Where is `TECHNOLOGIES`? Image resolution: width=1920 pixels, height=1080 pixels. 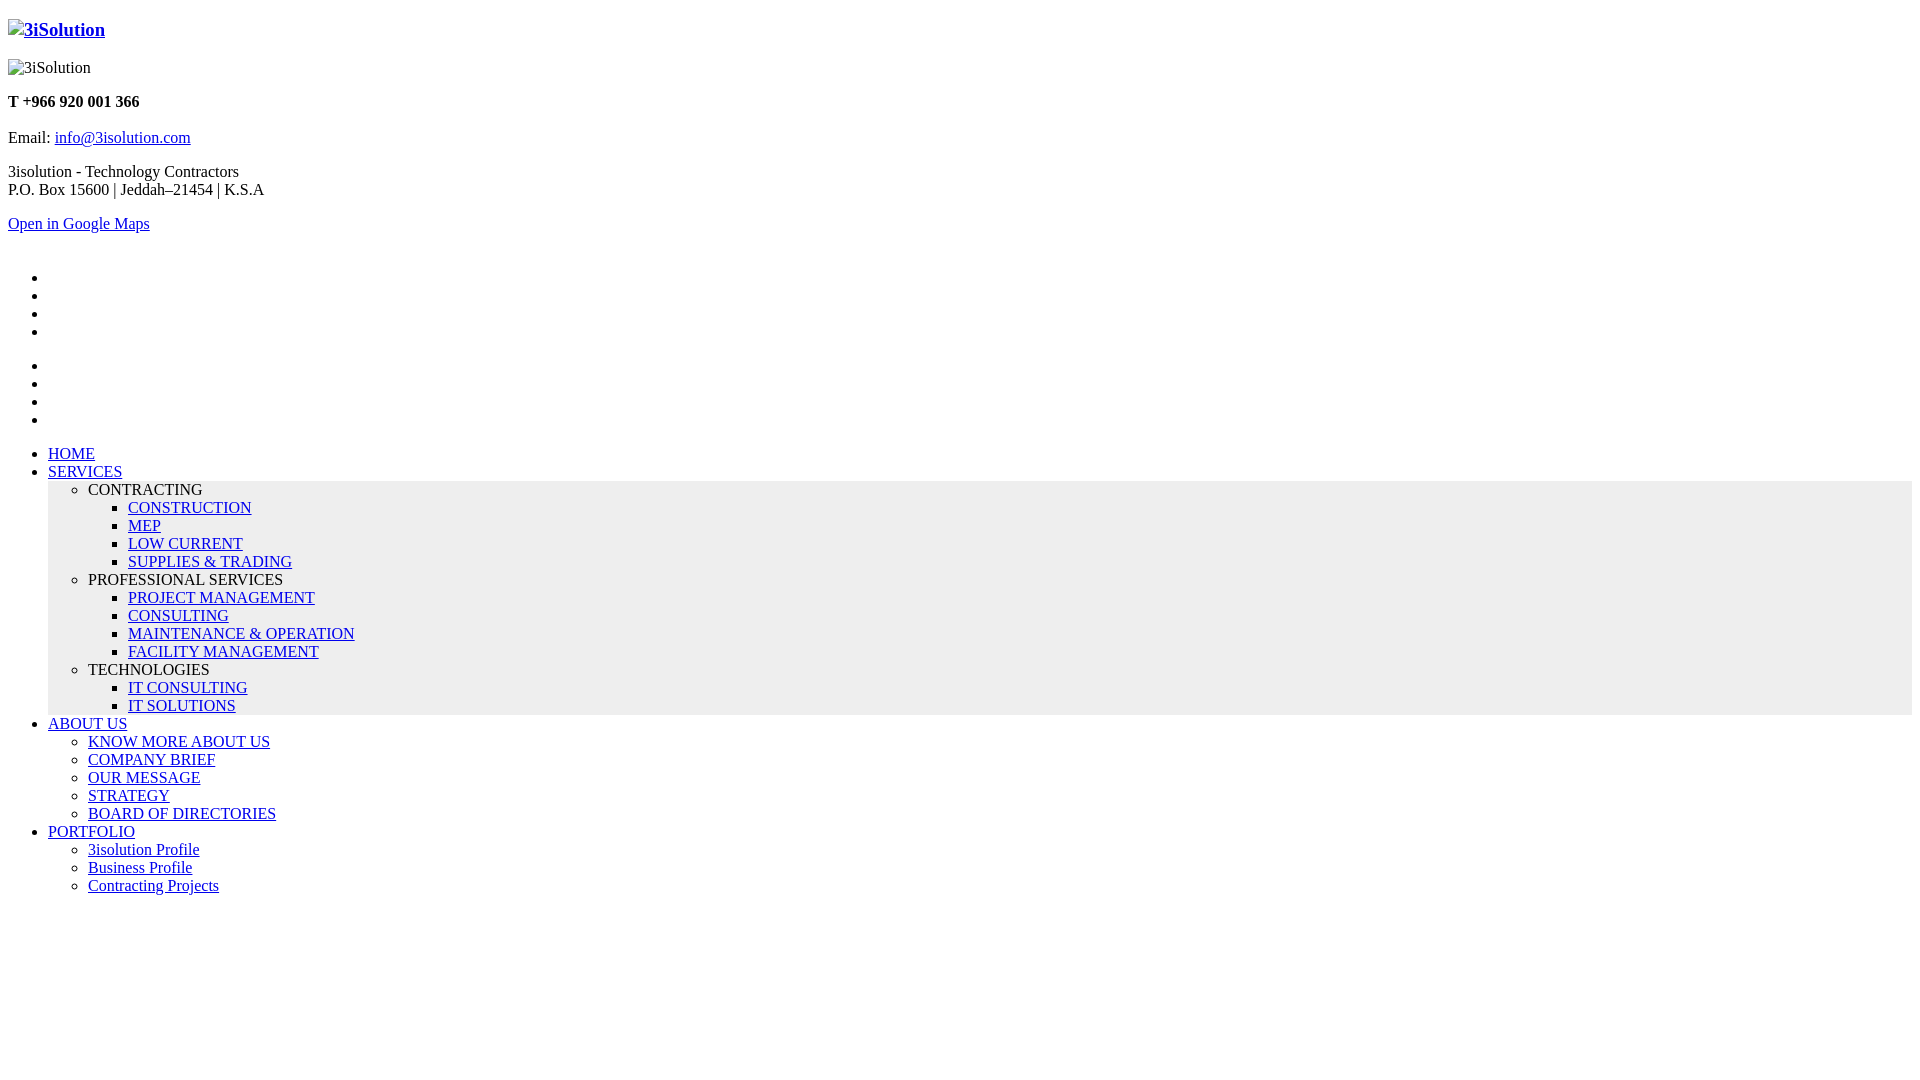
TECHNOLOGIES is located at coordinates (149, 670).